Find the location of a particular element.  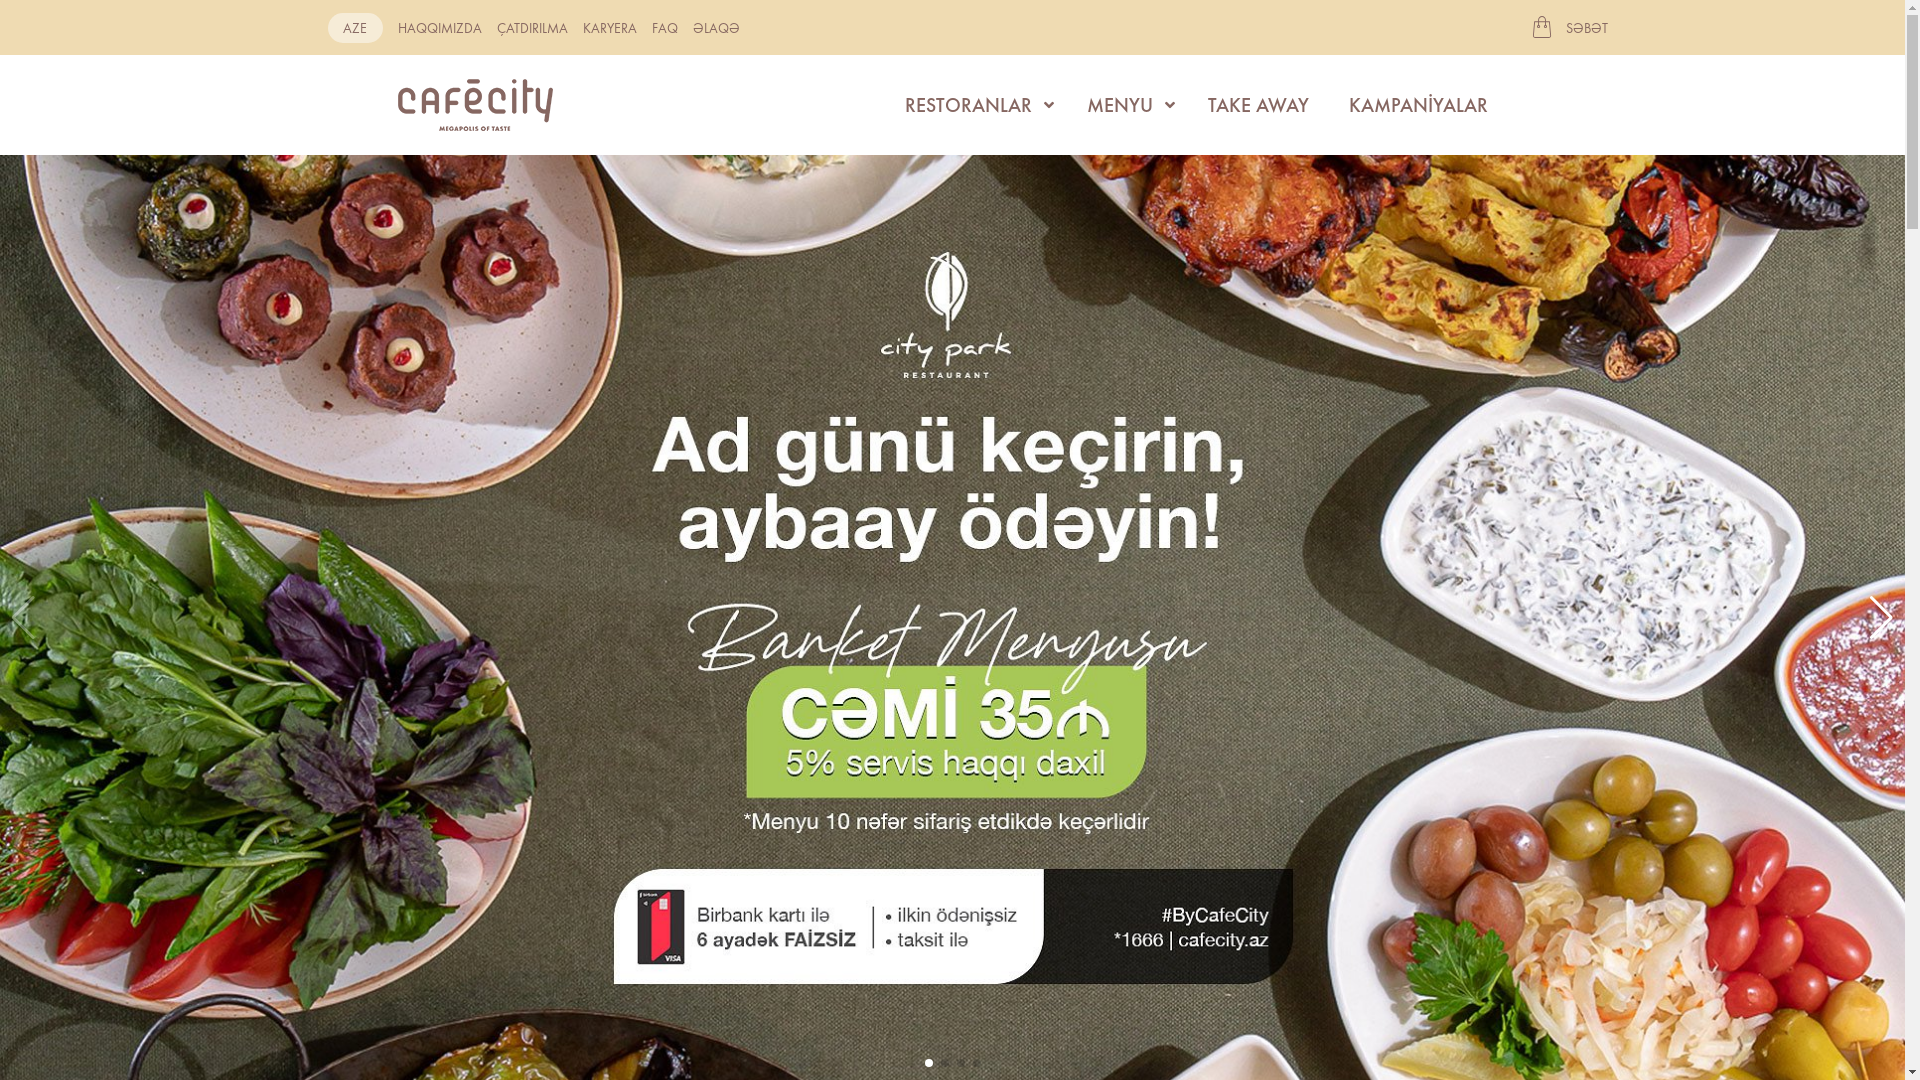

TAKE AWAY is located at coordinates (1258, 105).